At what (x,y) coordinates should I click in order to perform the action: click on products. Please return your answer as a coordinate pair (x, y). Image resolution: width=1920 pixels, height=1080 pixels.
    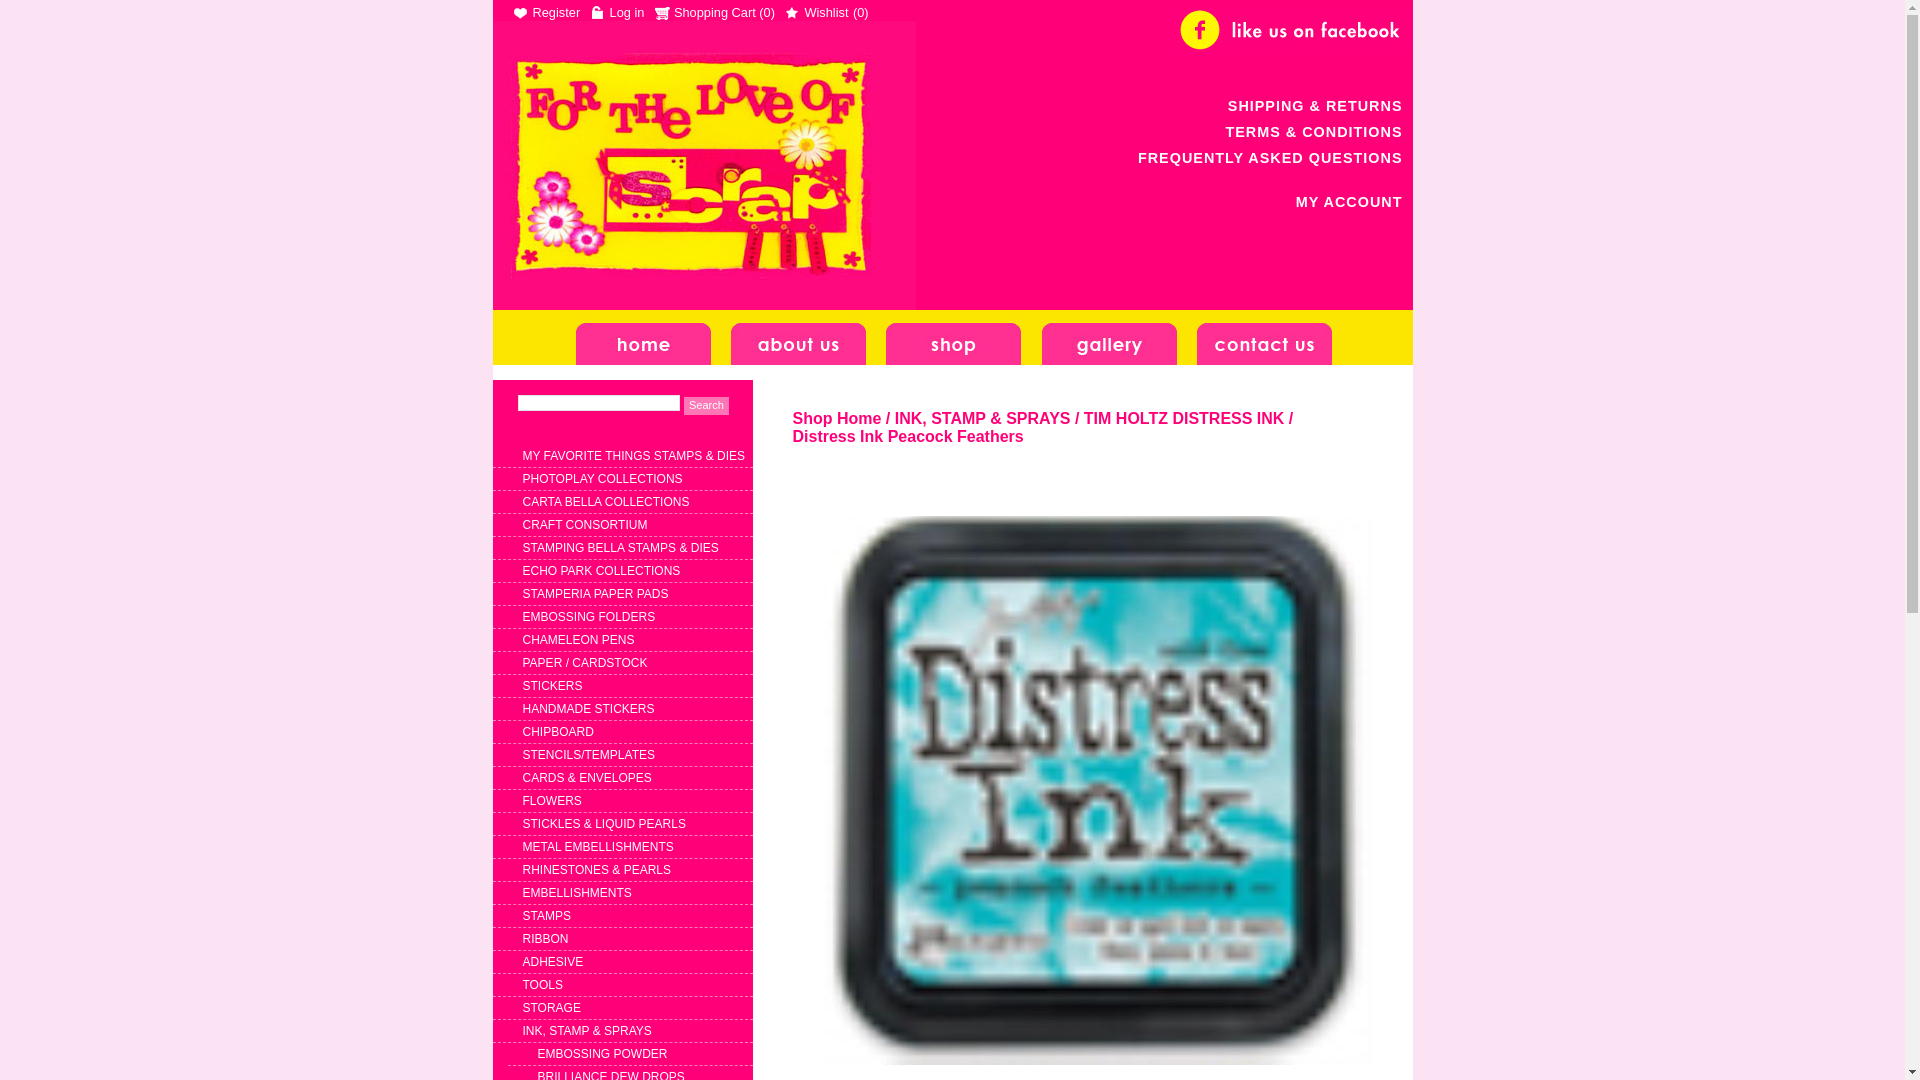
    Looking at the image, I should click on (954, 338).